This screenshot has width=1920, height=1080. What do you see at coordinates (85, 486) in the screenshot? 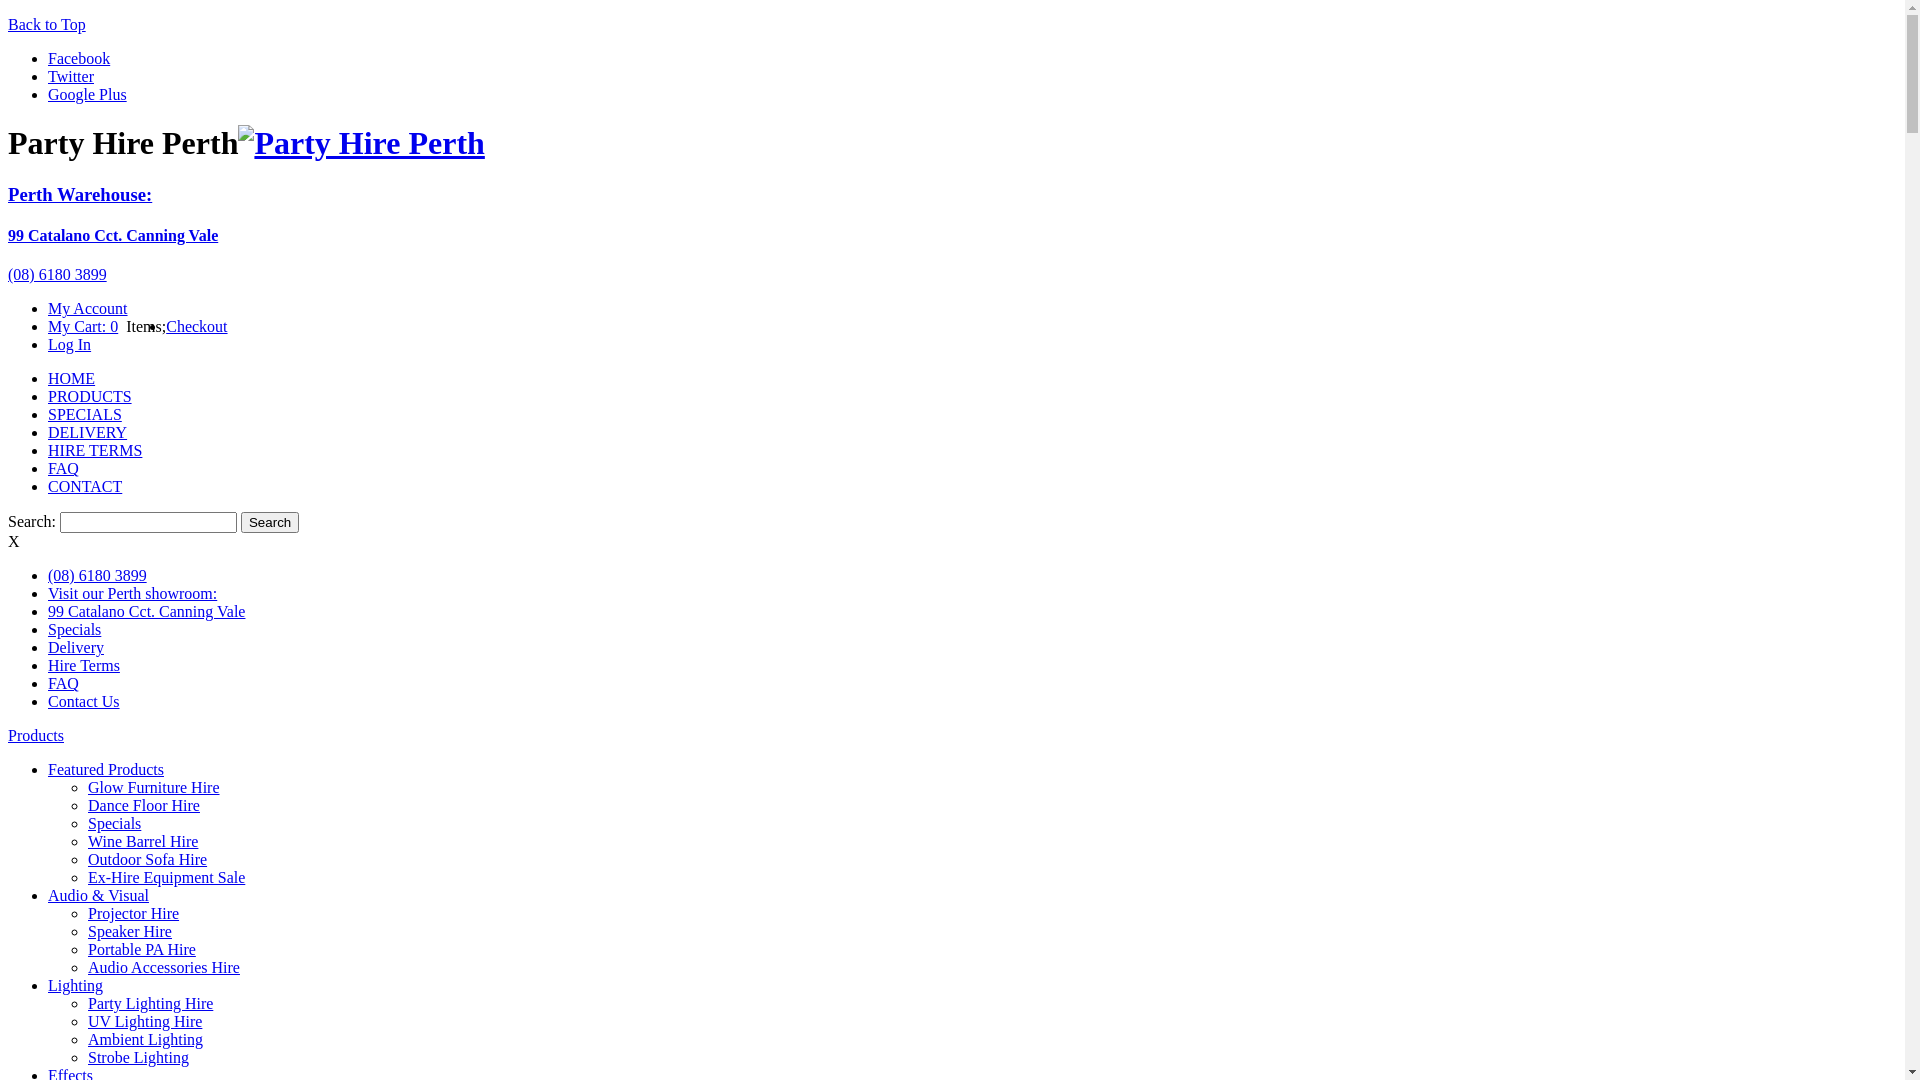
I see `CONTACT` at bounding box center [85, 486].